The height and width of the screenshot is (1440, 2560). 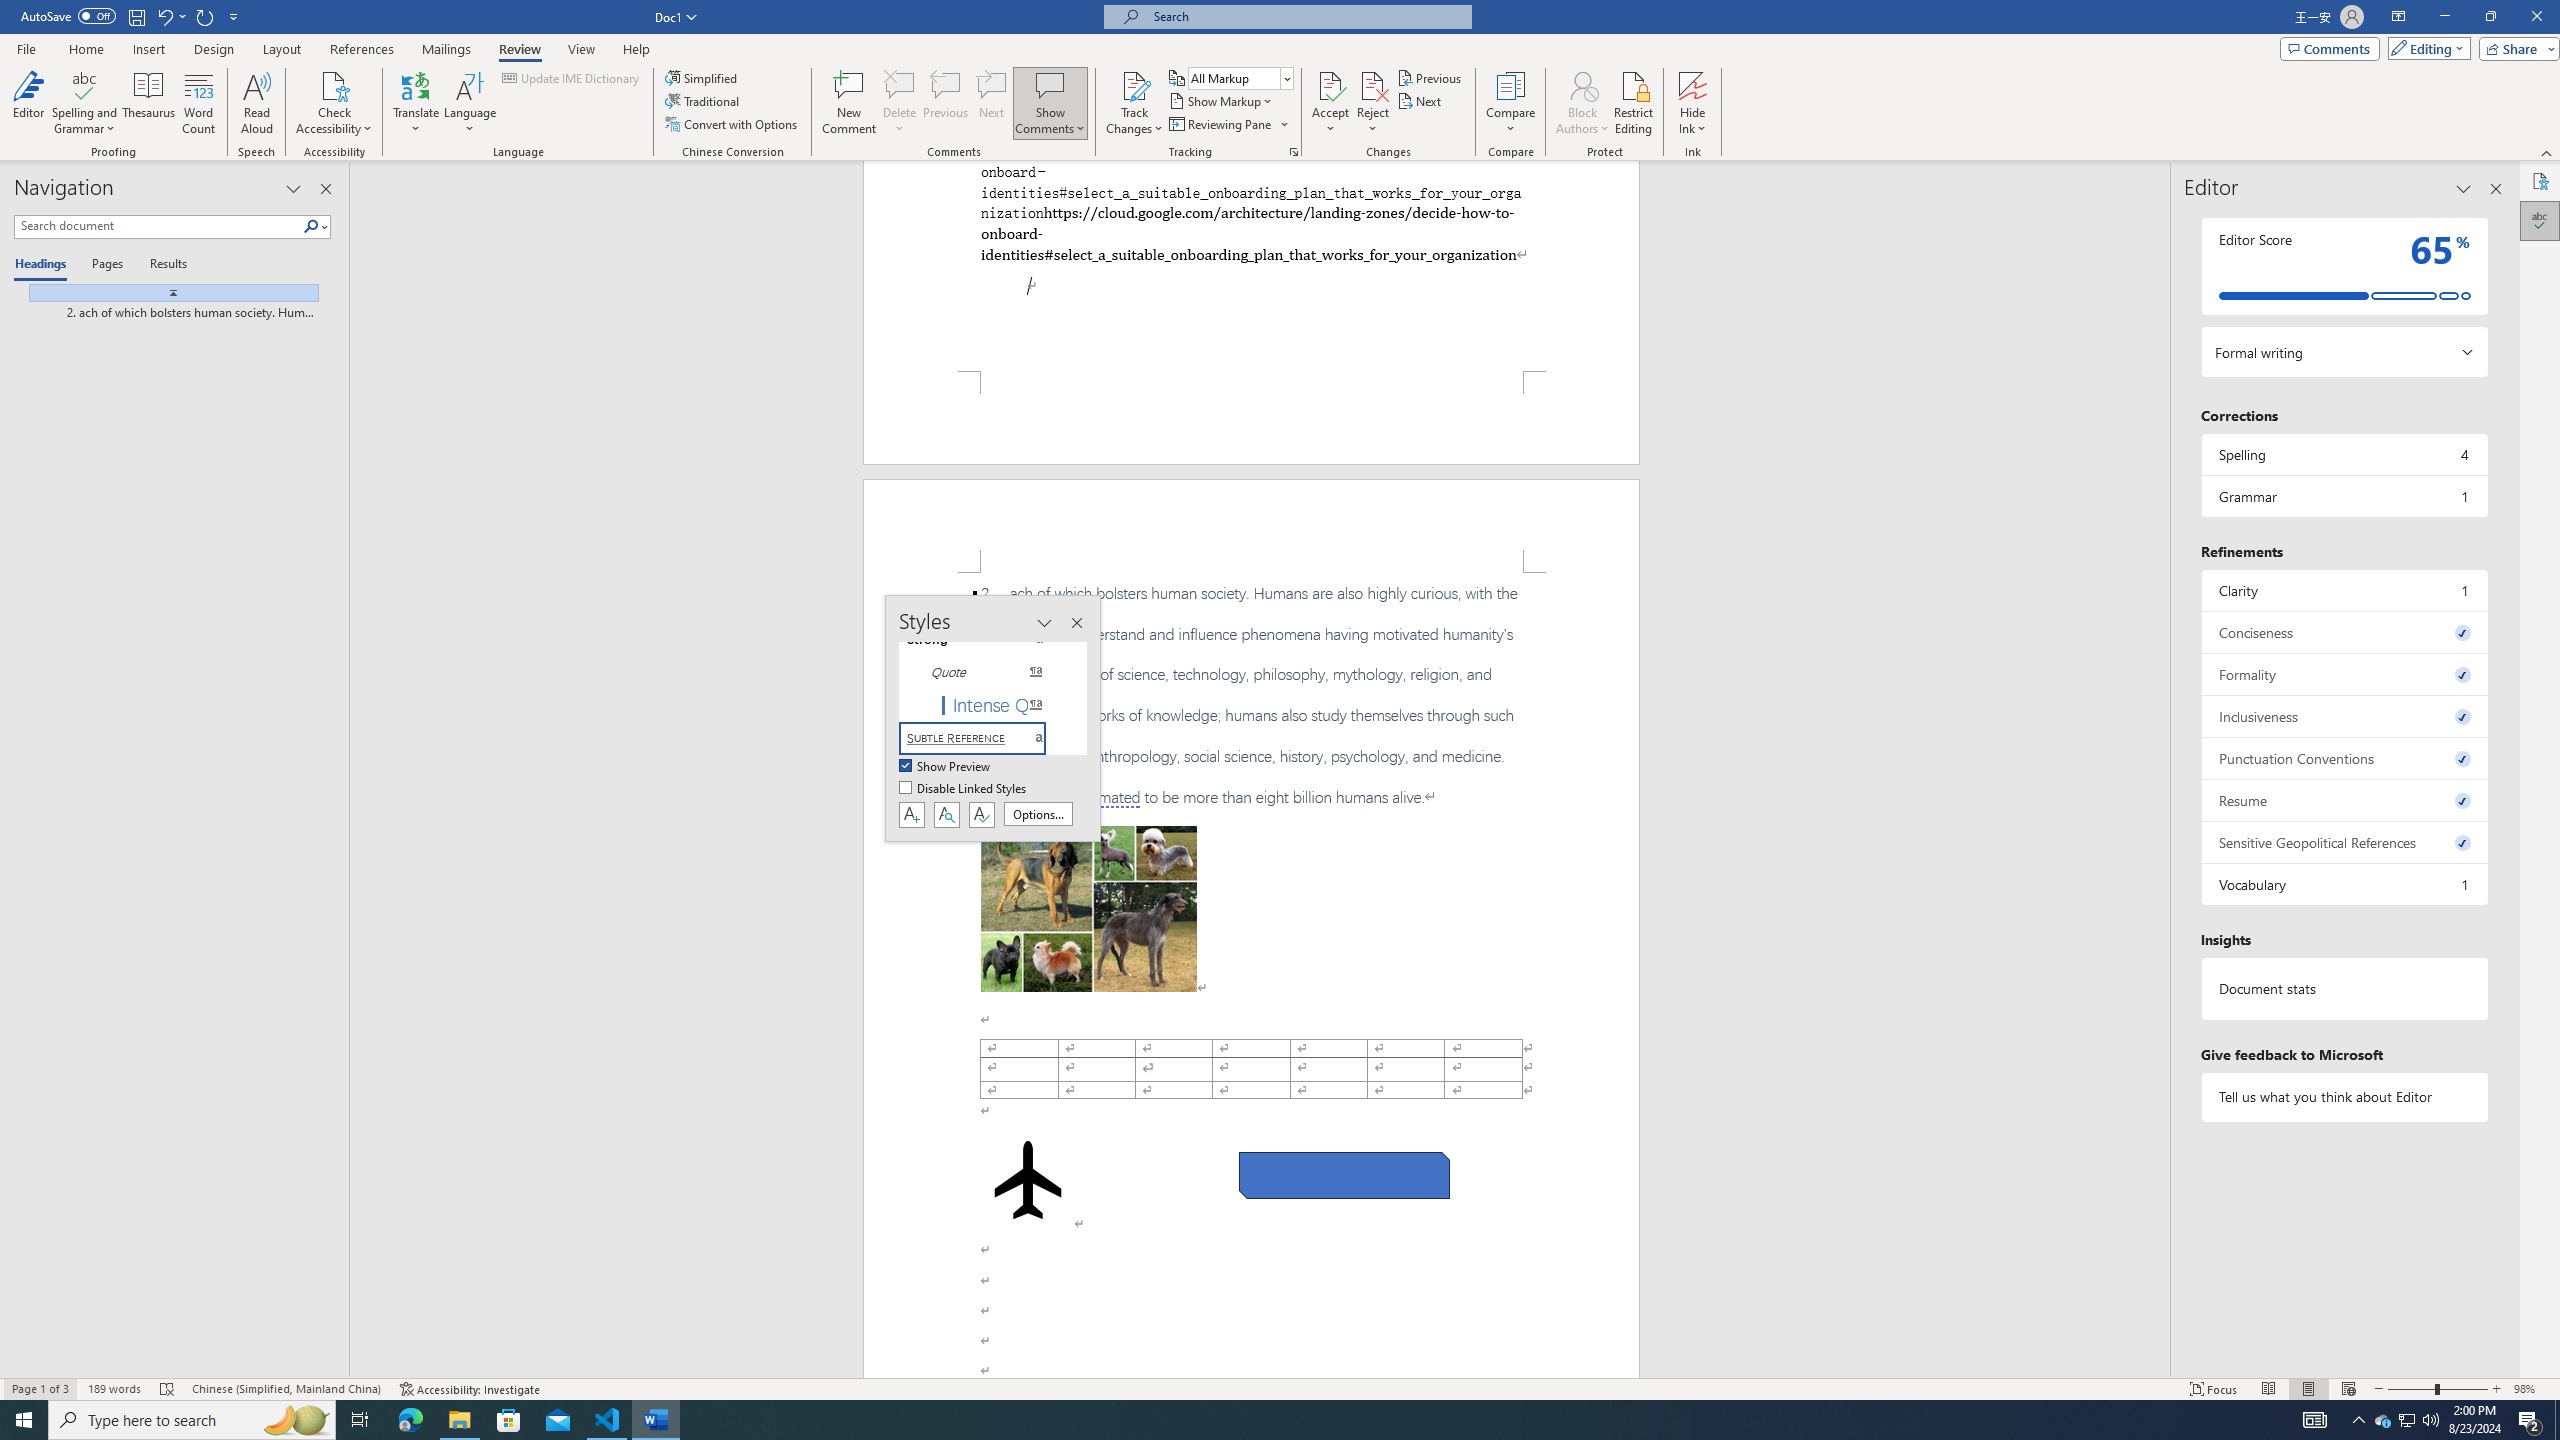 What do you see at coordinates (2344, 496) in the screenshot?
I see `Grammar, 1 issue. Press space or enter to review items.` at bounding box center [2344, 496].